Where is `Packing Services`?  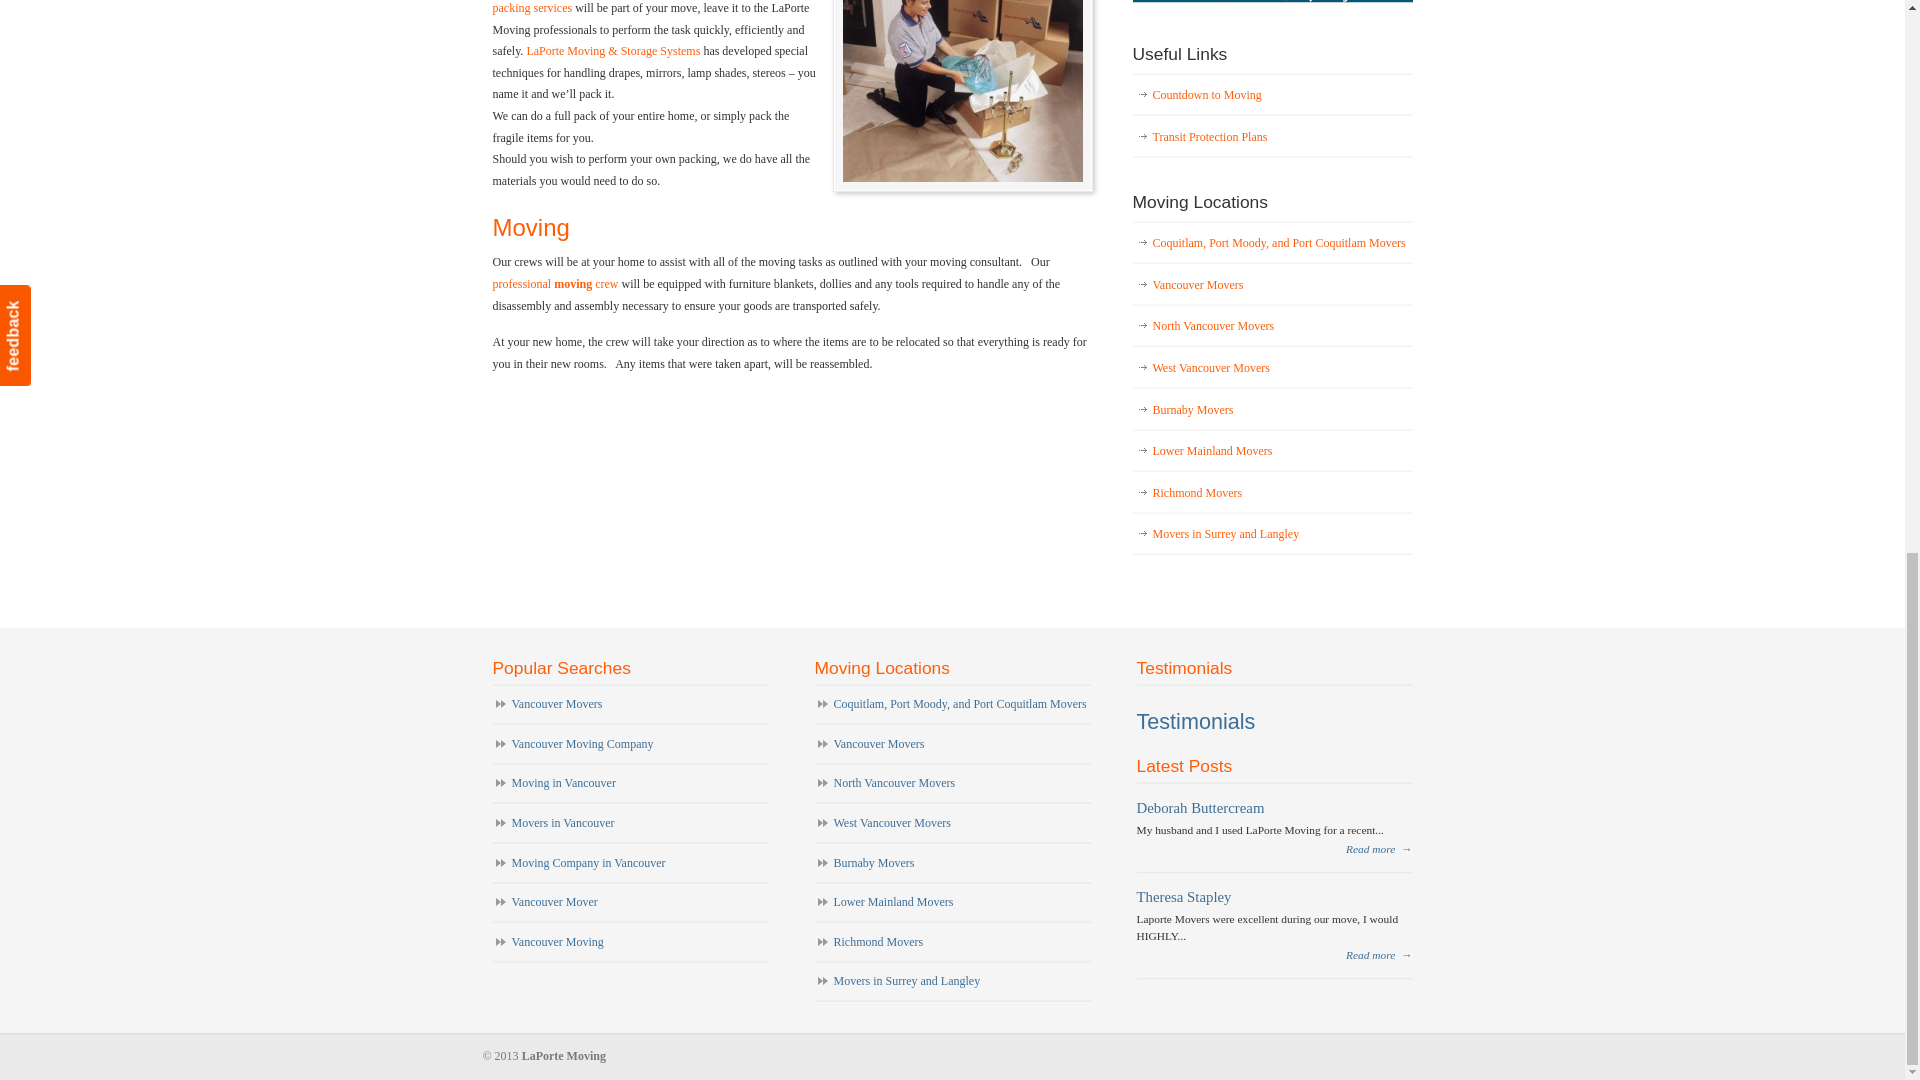
Packing Services is located at coordinates (532, 8).